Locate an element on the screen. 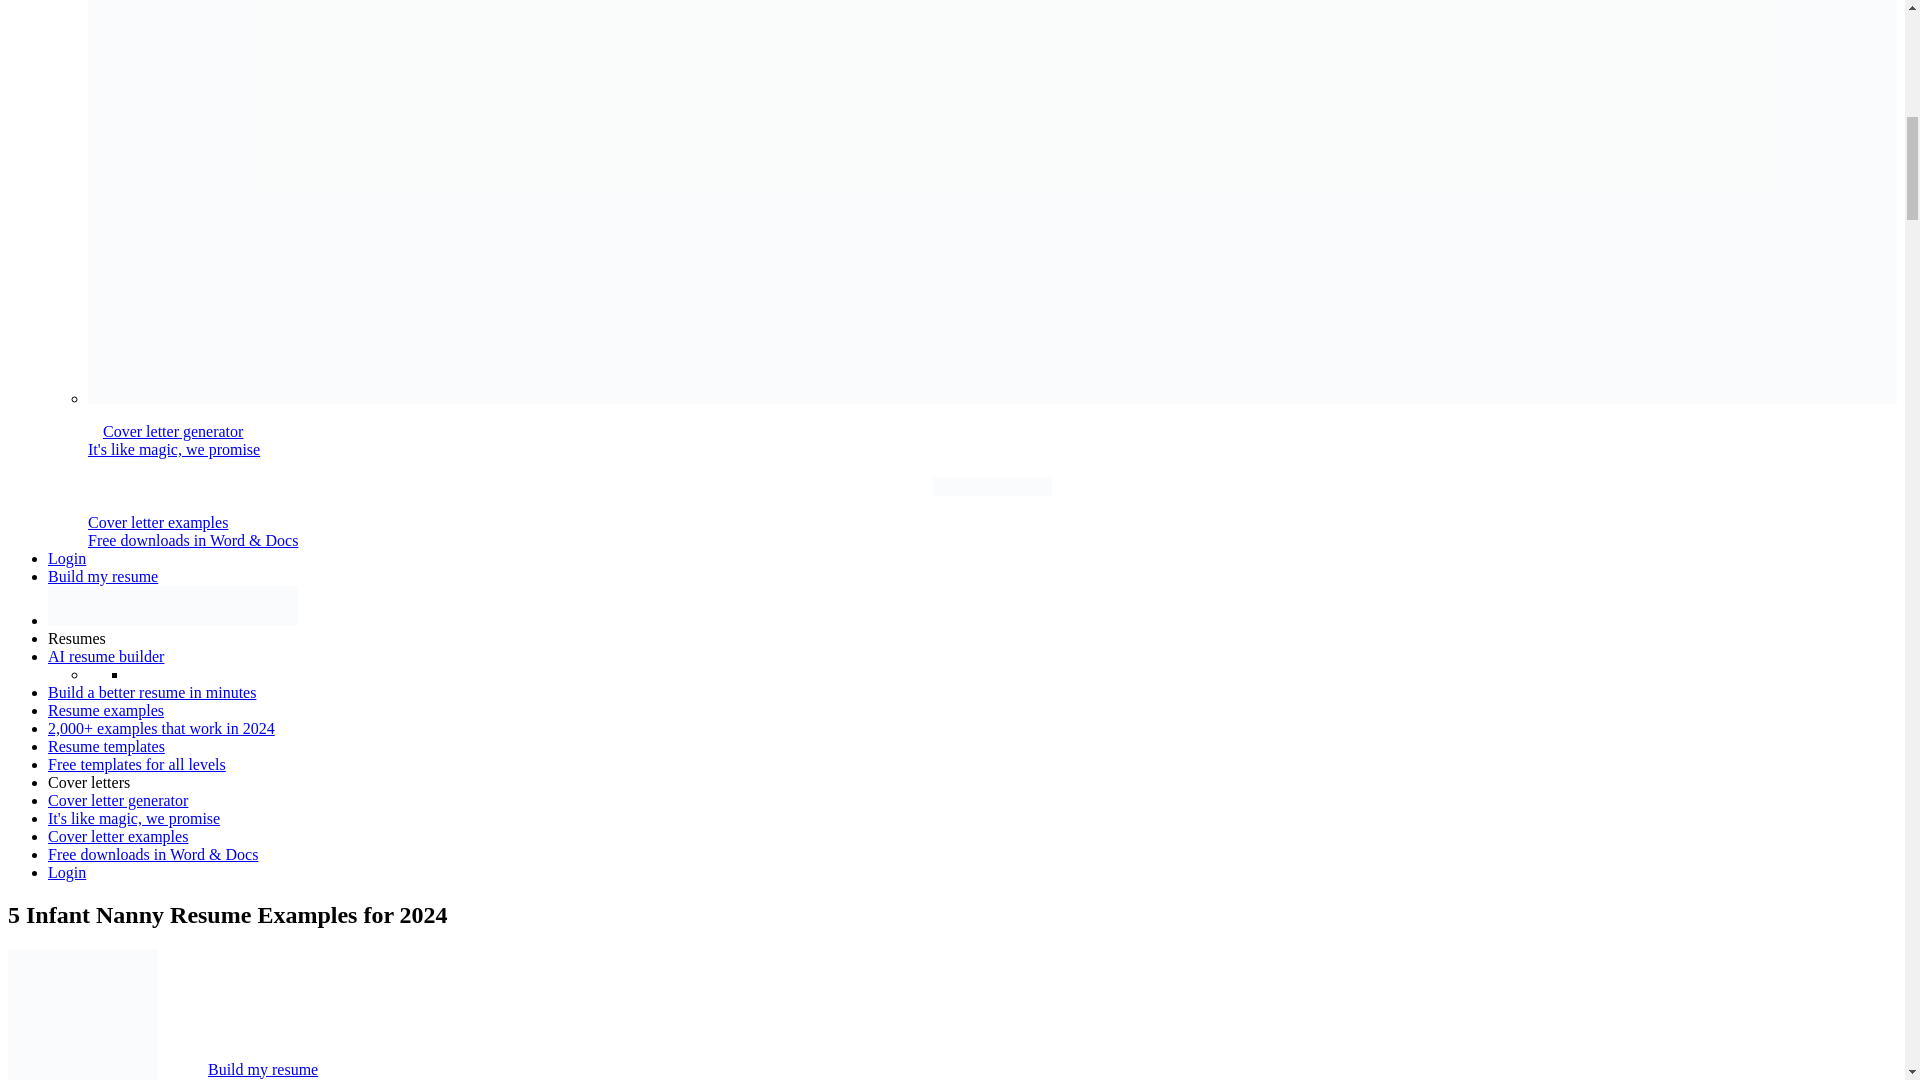 The height and width of the screenshot is (1080, 1920). Cover letters is located at coordinates (89, 782).